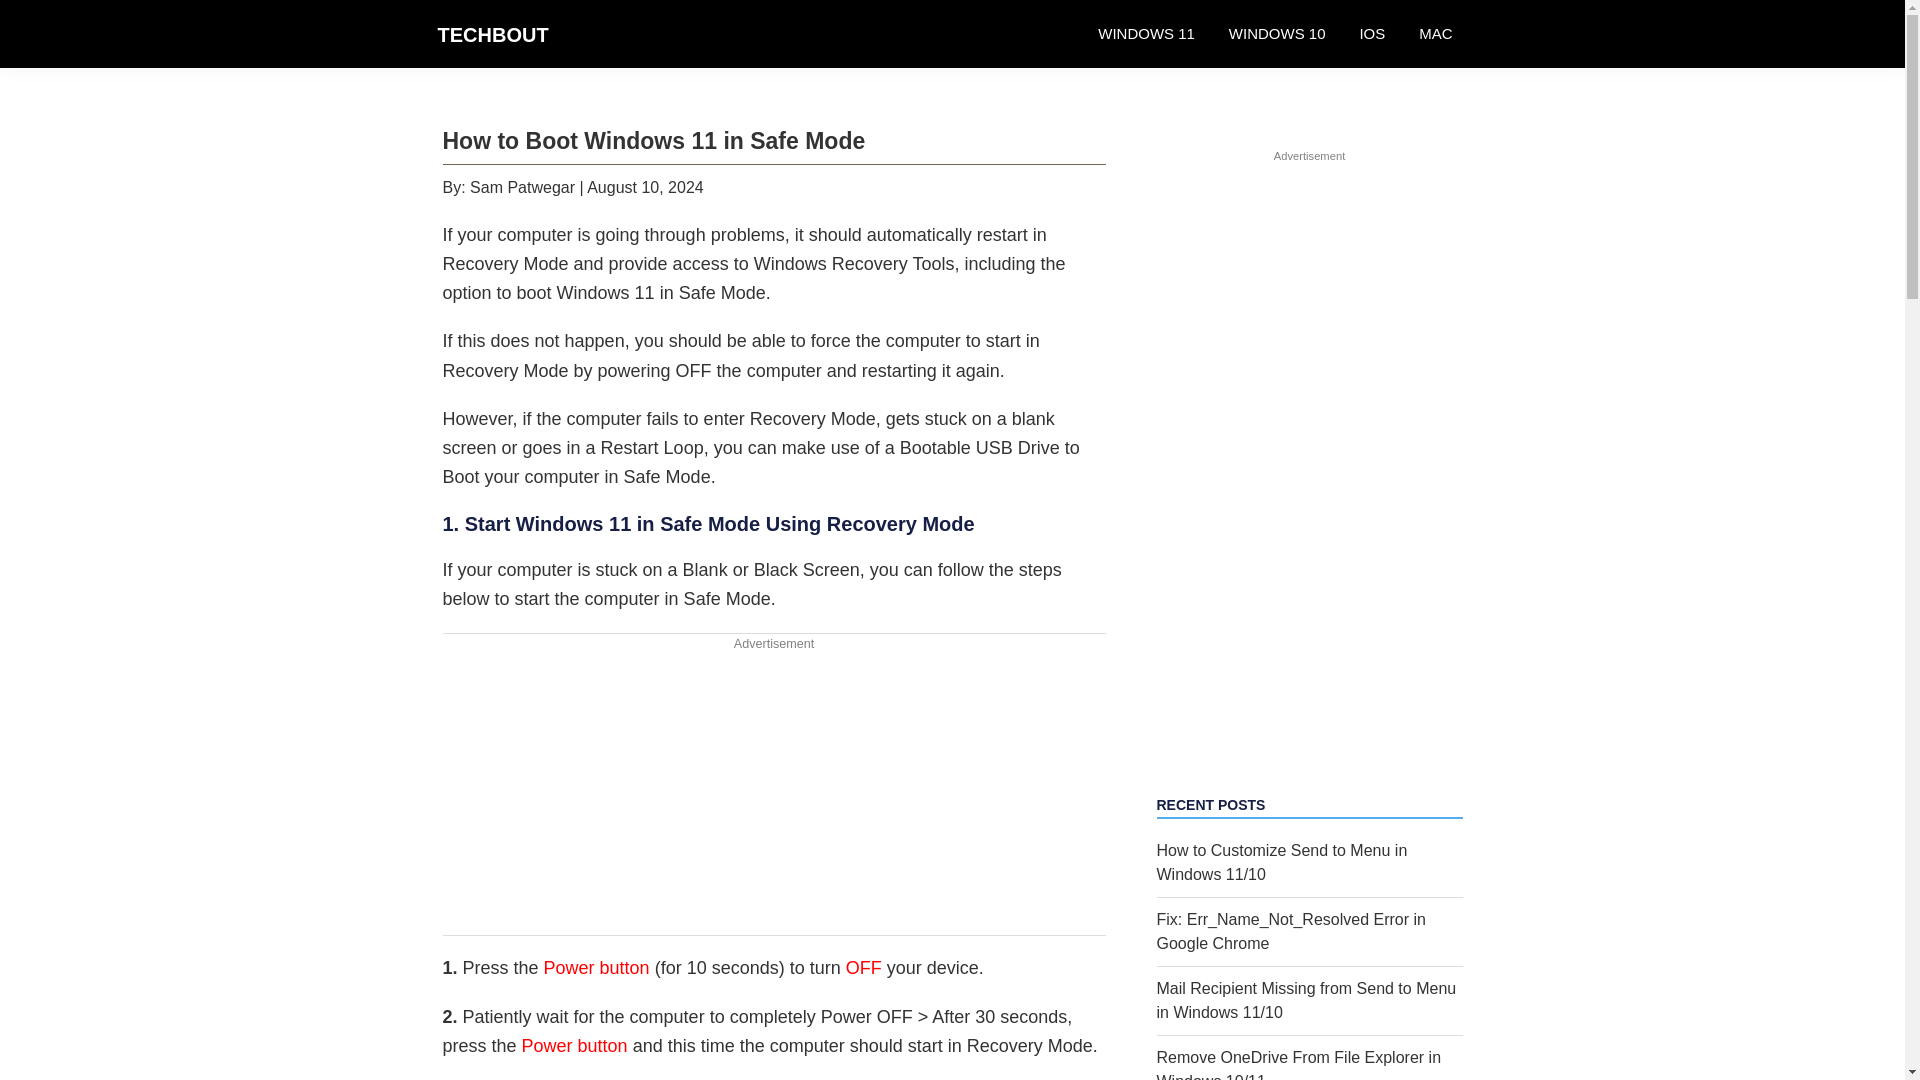  What do you see at coordinates (1146, 34) in the screenshot?
I see `WINDOWS 11` at bounding box center [1146, 34].